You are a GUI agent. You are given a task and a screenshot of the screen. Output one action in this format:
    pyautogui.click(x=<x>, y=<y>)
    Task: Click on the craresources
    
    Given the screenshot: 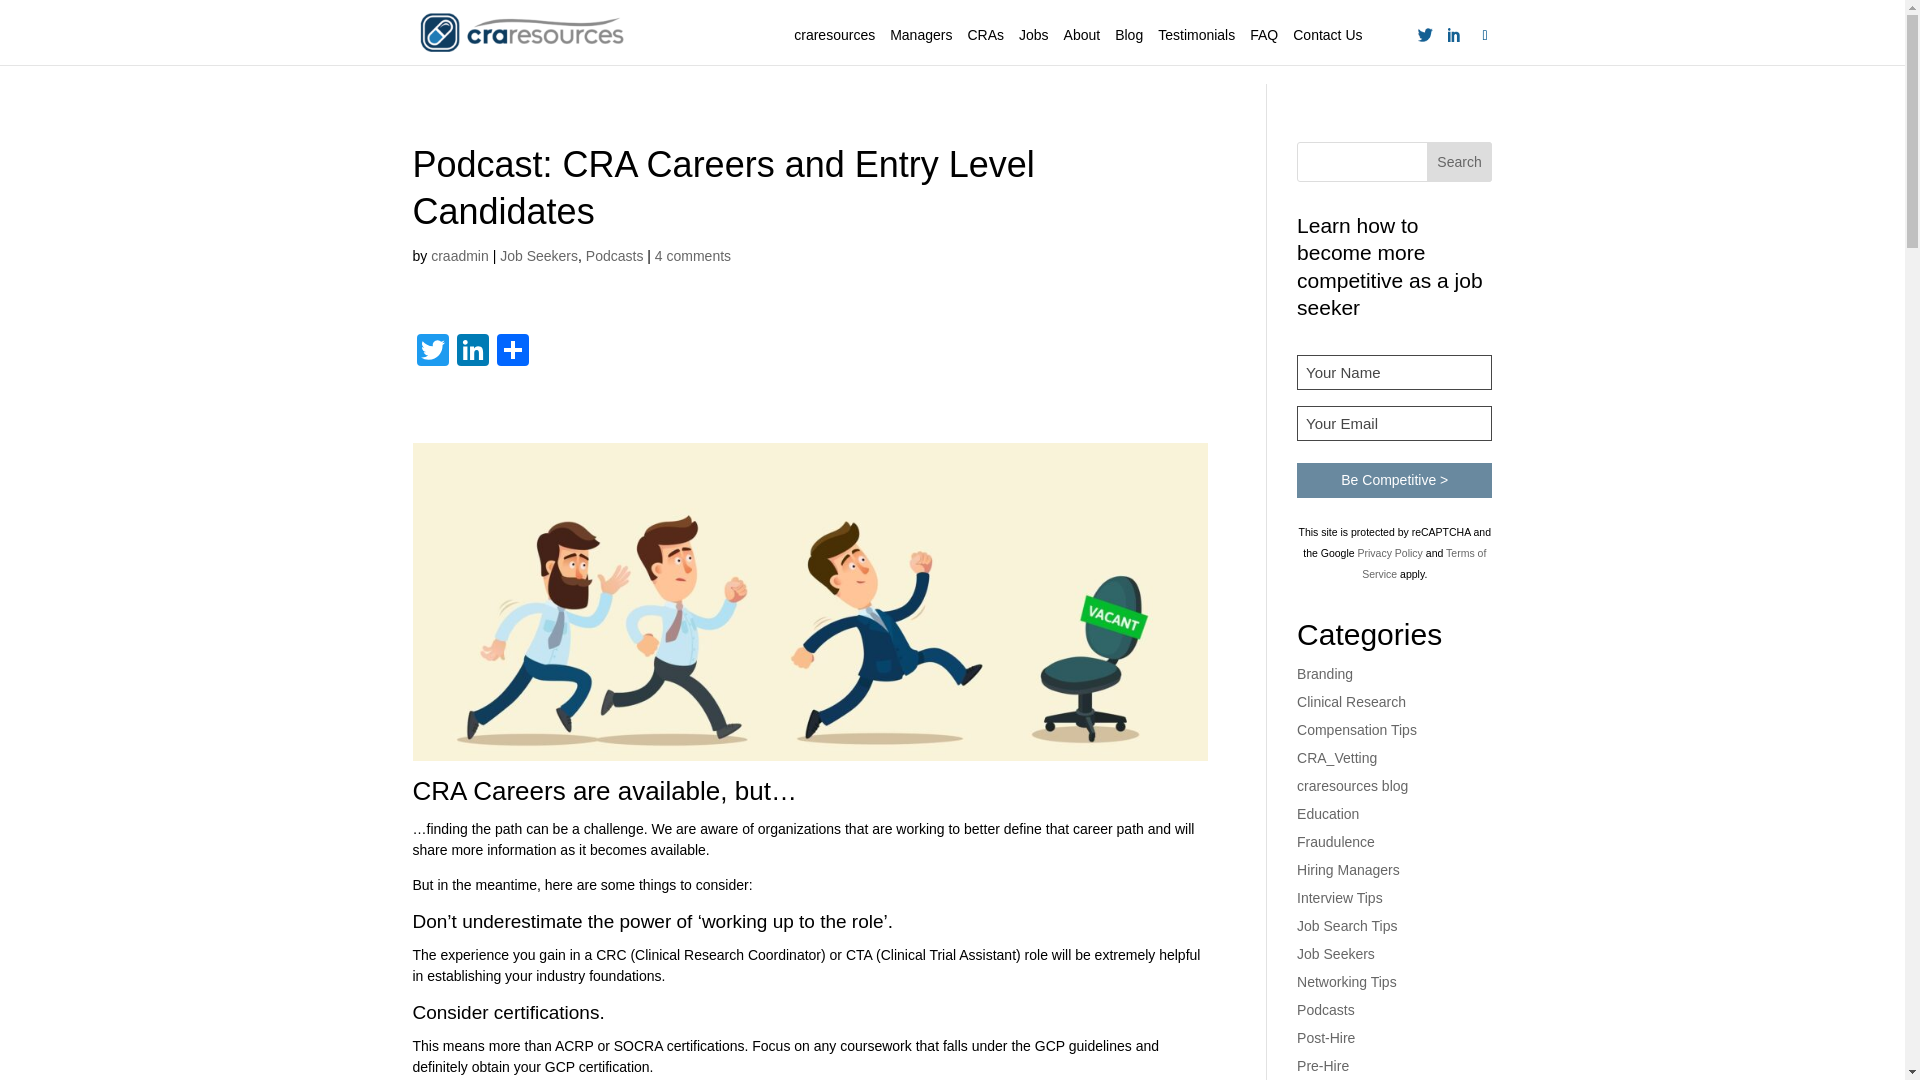 What is the action you would take?
    pyautogui.click(x=834, y=36)
    